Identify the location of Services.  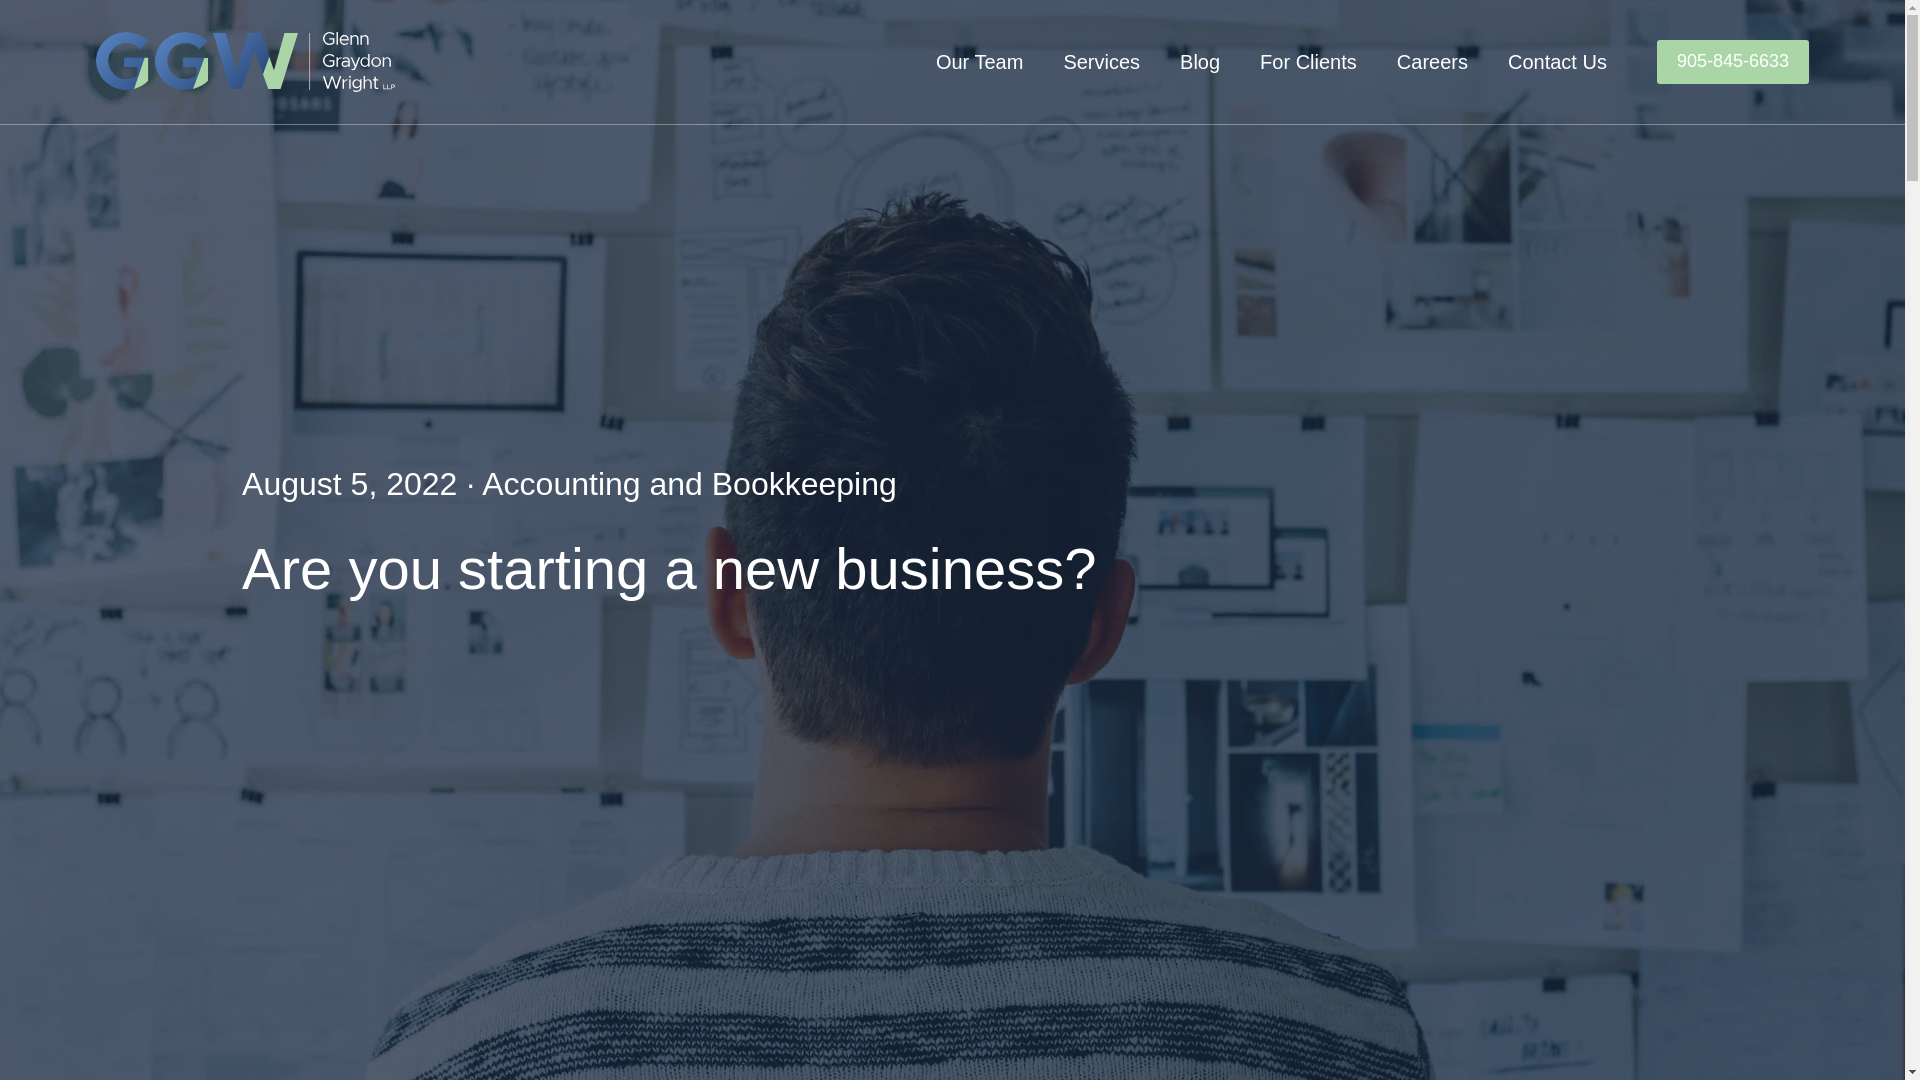
(1102, 62).